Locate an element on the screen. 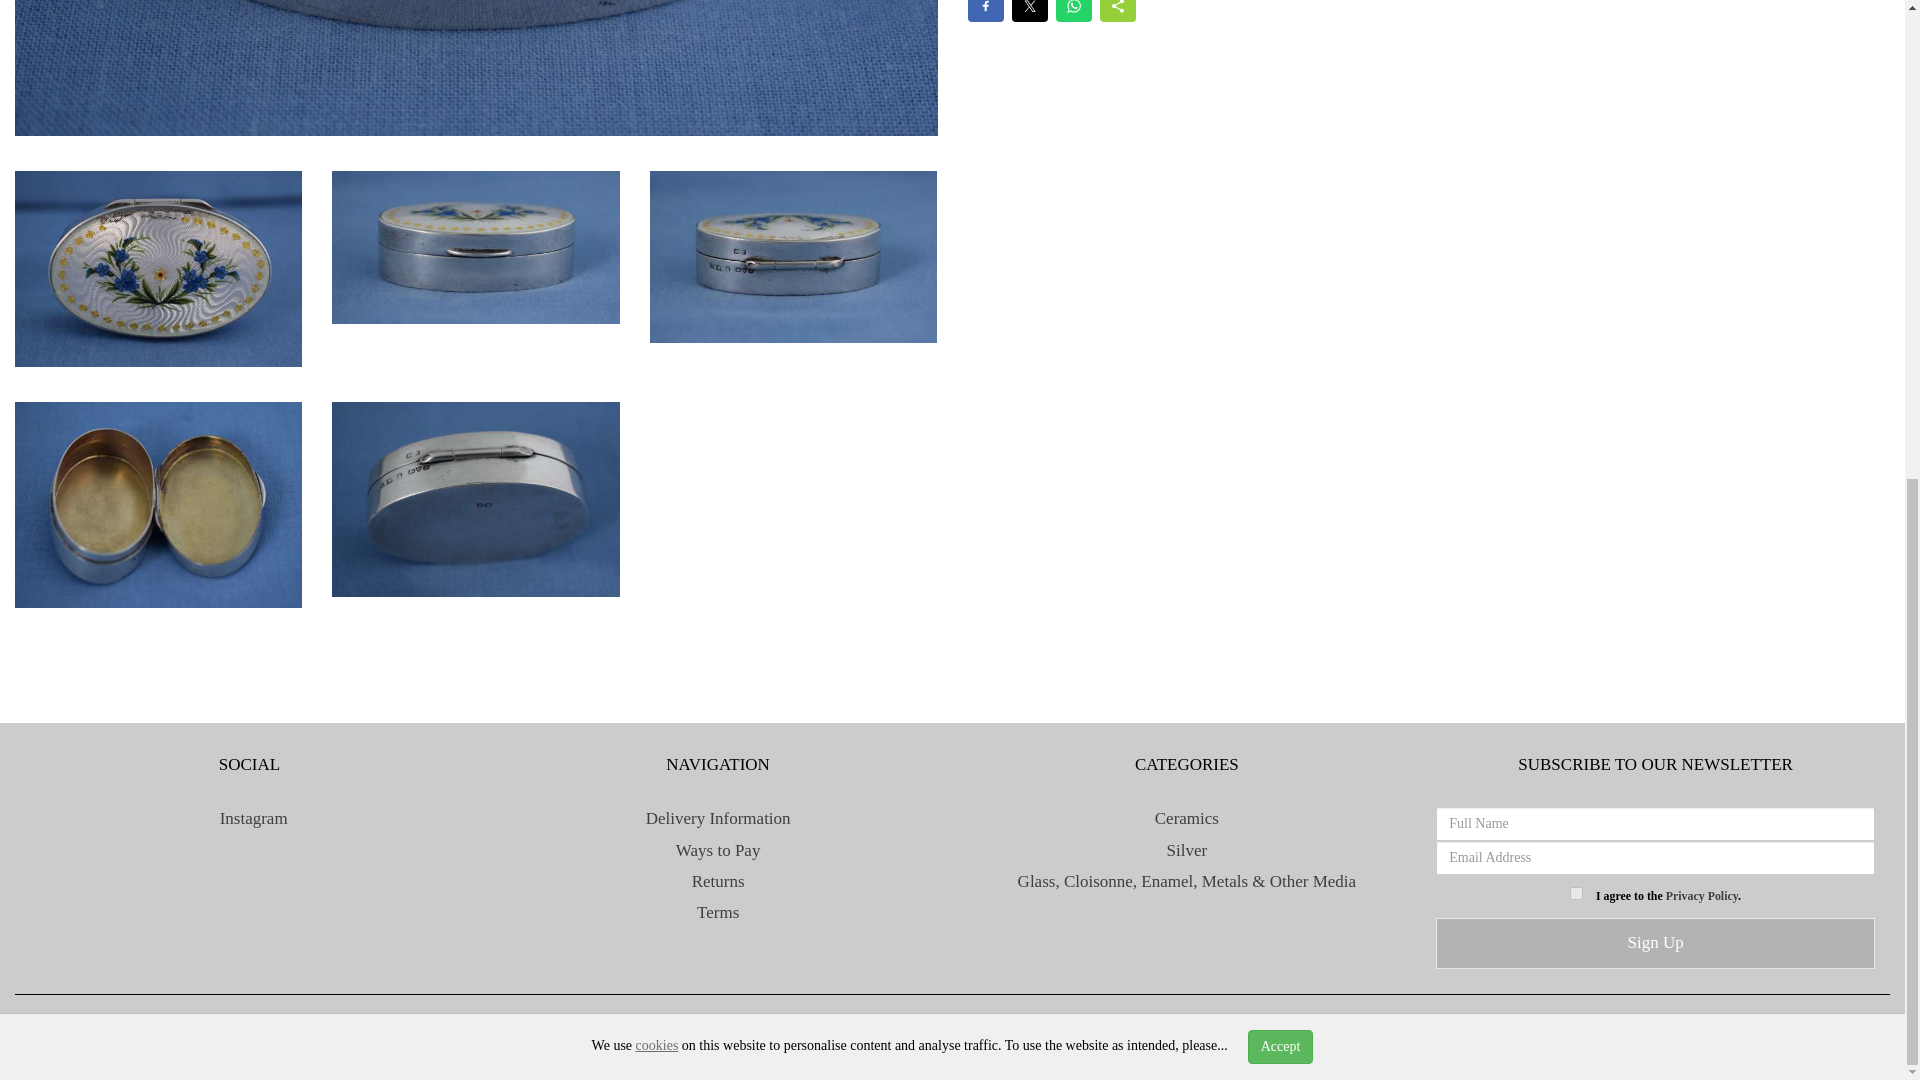  Privacy Policy is located at coordinates (1702, 895).